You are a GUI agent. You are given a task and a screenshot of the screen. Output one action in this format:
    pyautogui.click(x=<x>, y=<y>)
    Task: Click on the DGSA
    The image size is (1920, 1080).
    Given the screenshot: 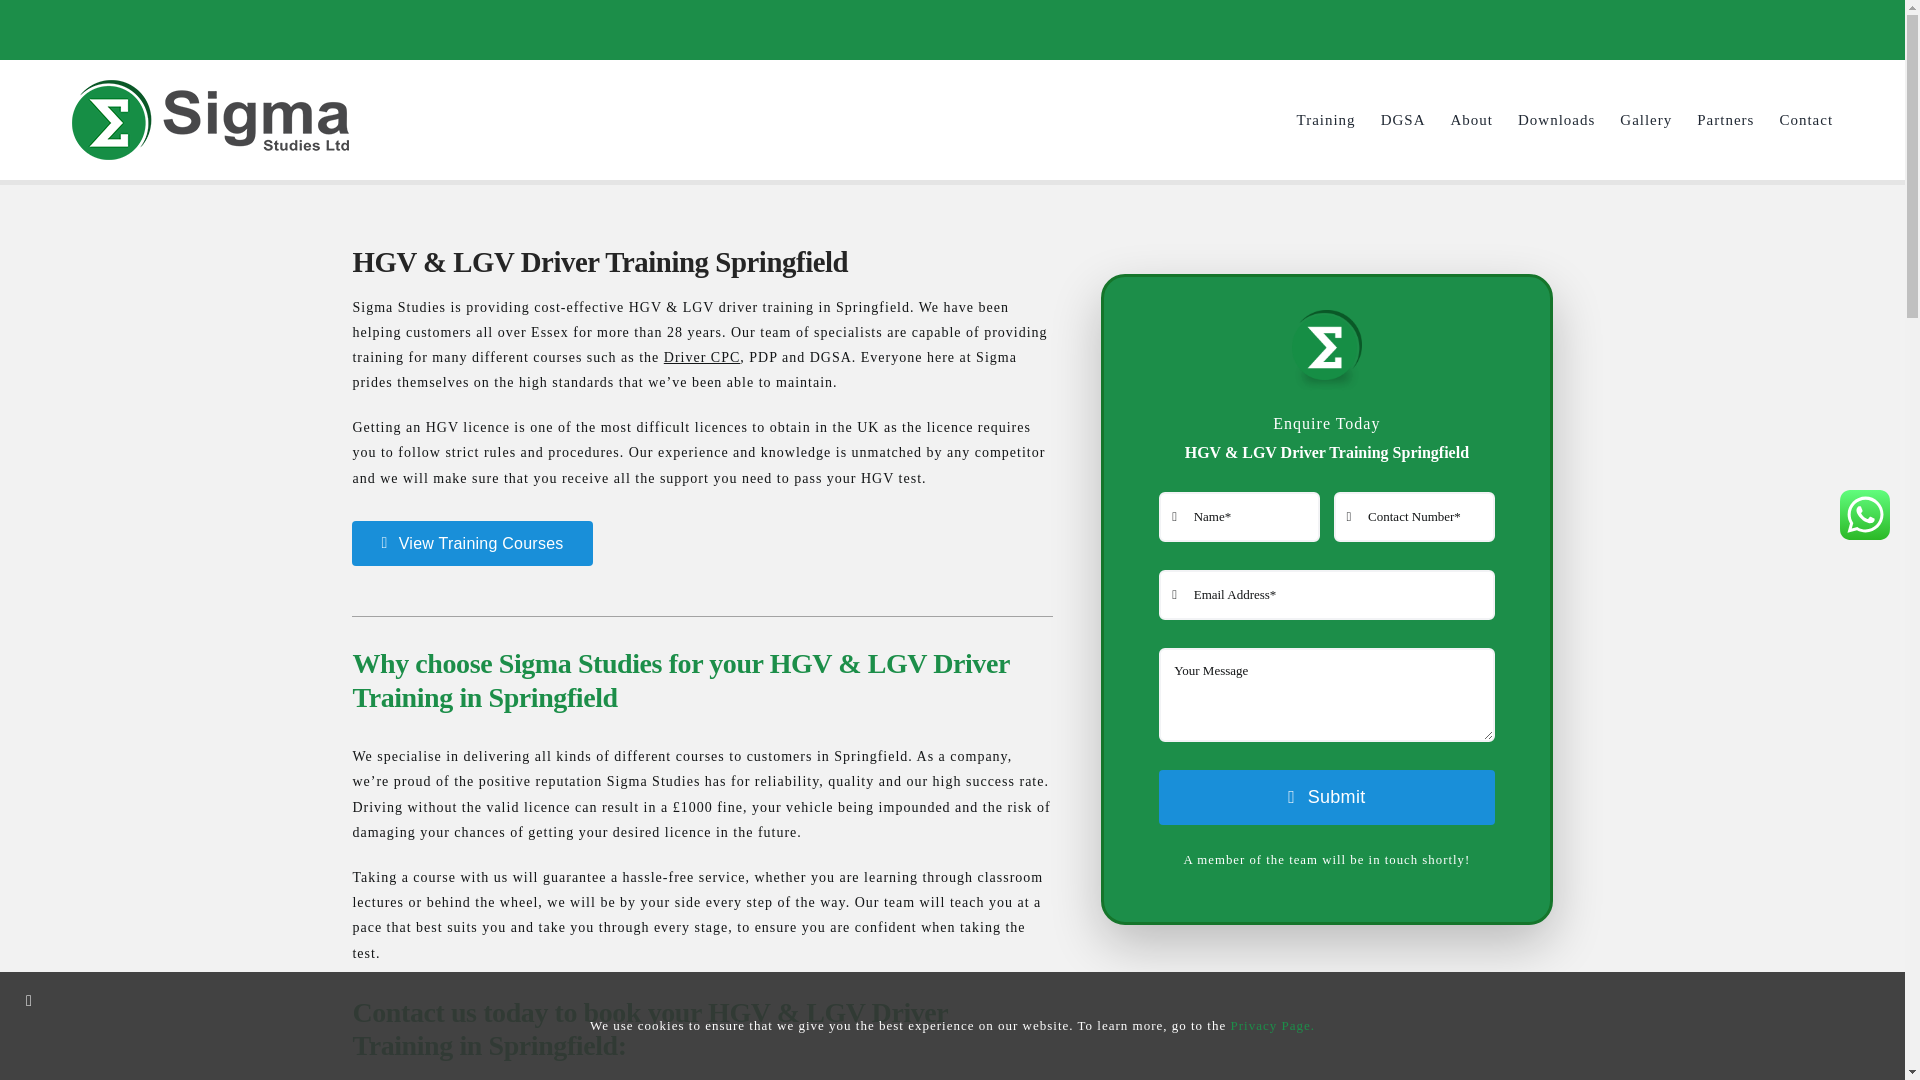 What is the action you would take?
    pyautogui.click(x=1403, y=118)
    